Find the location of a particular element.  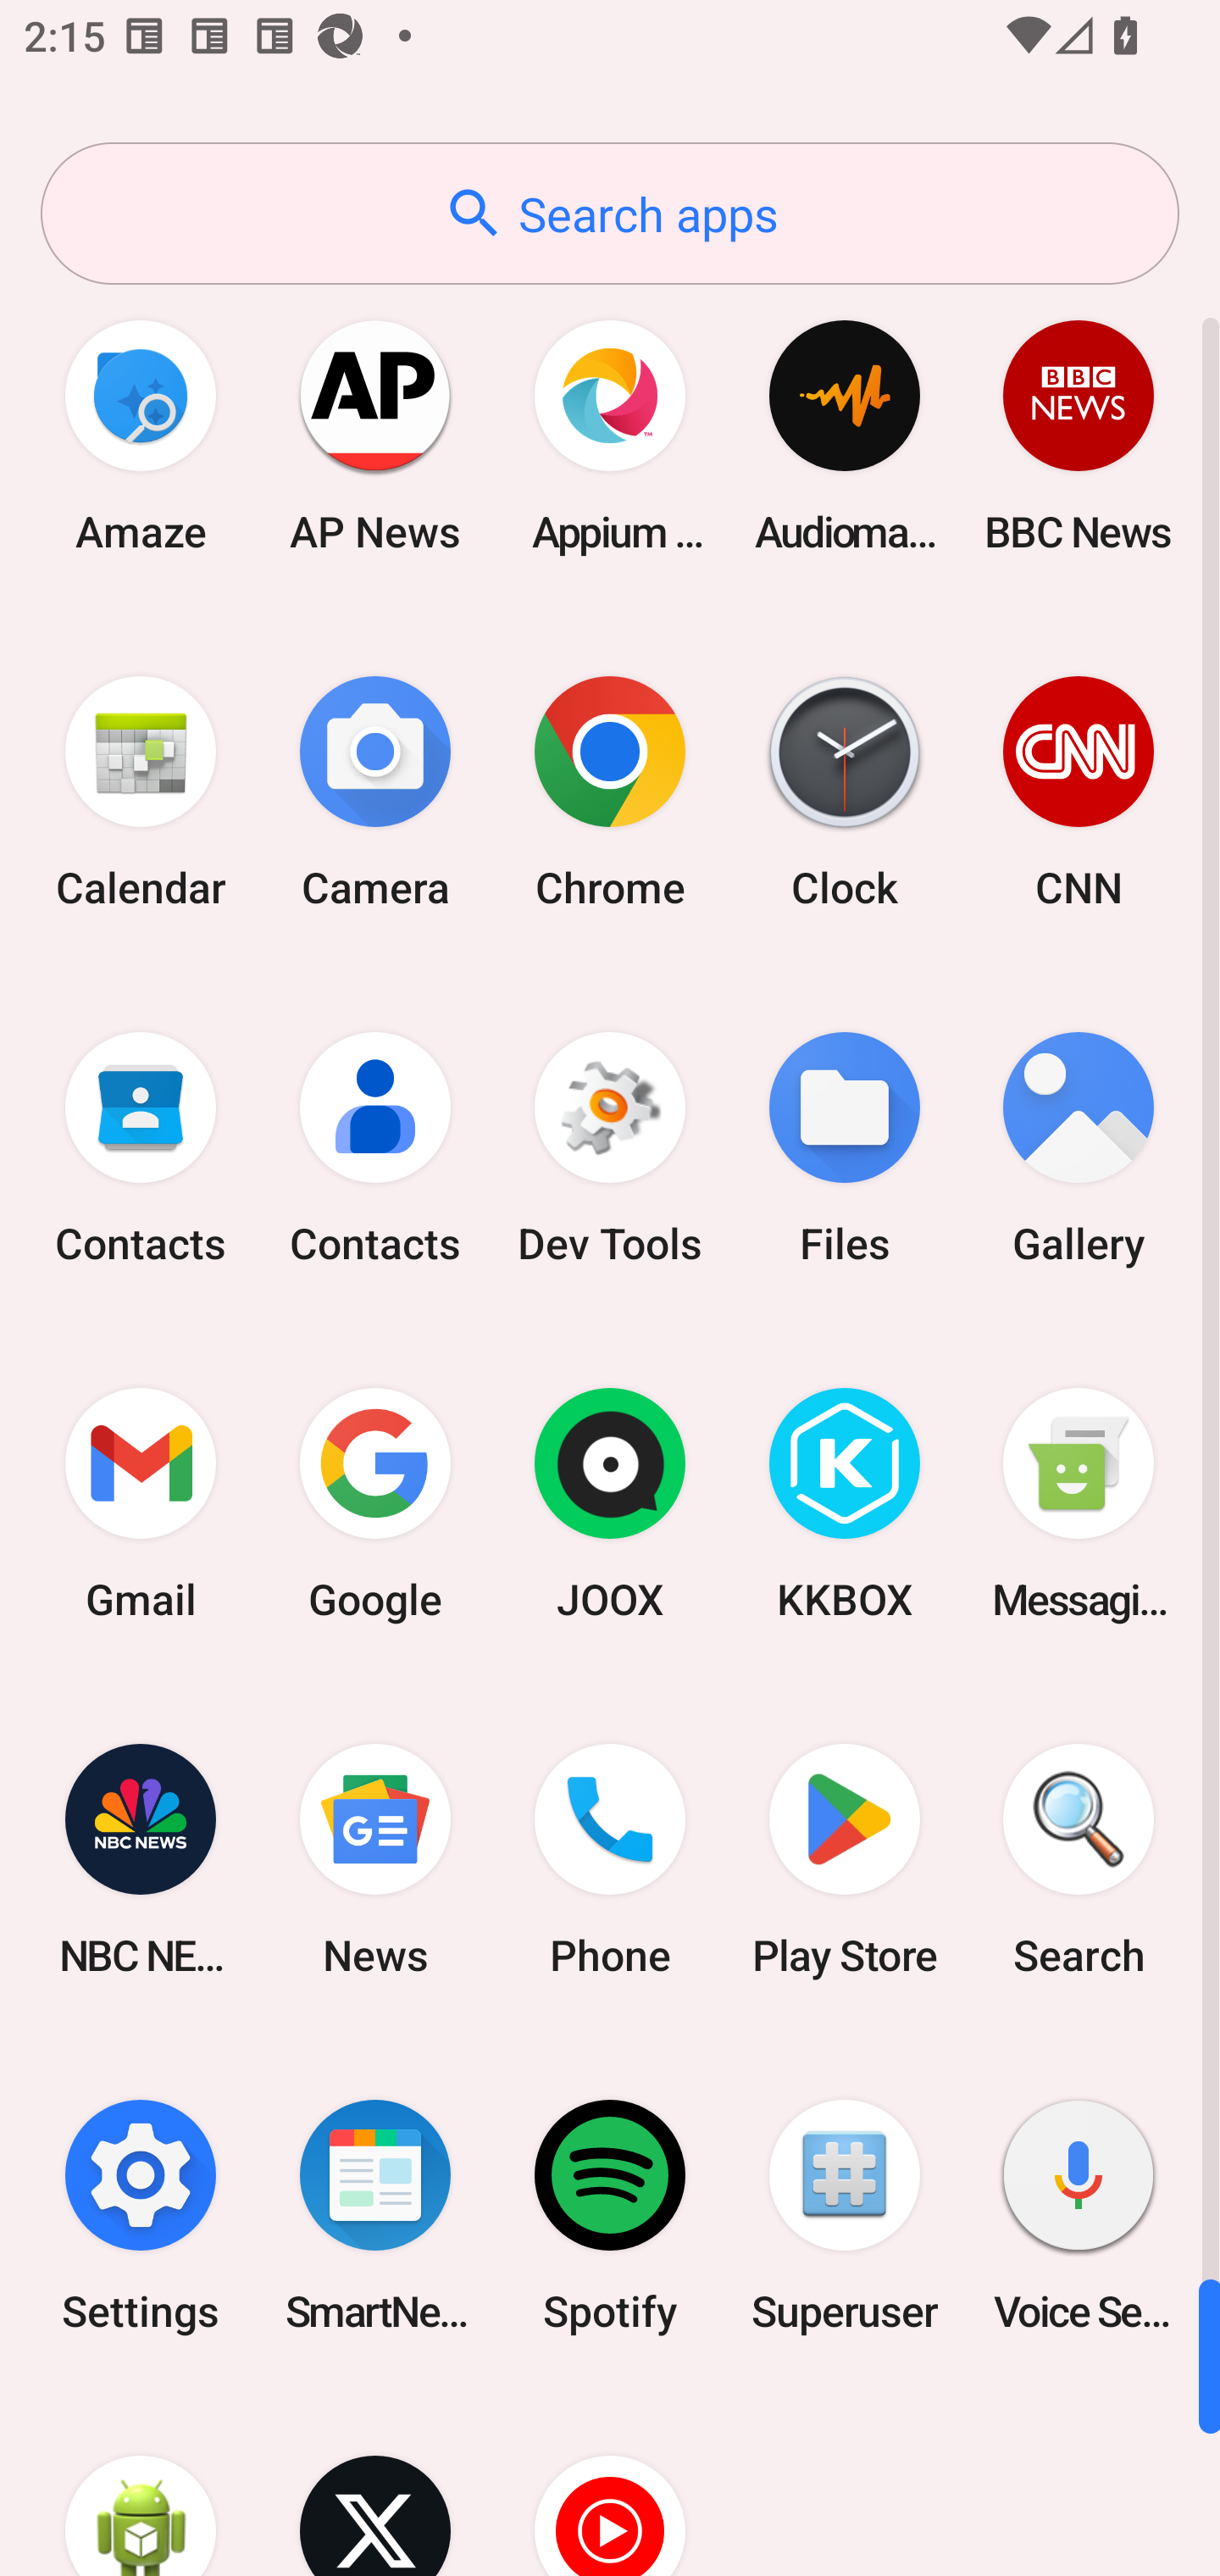

Gallery is located at coordinates (1079, 1149).